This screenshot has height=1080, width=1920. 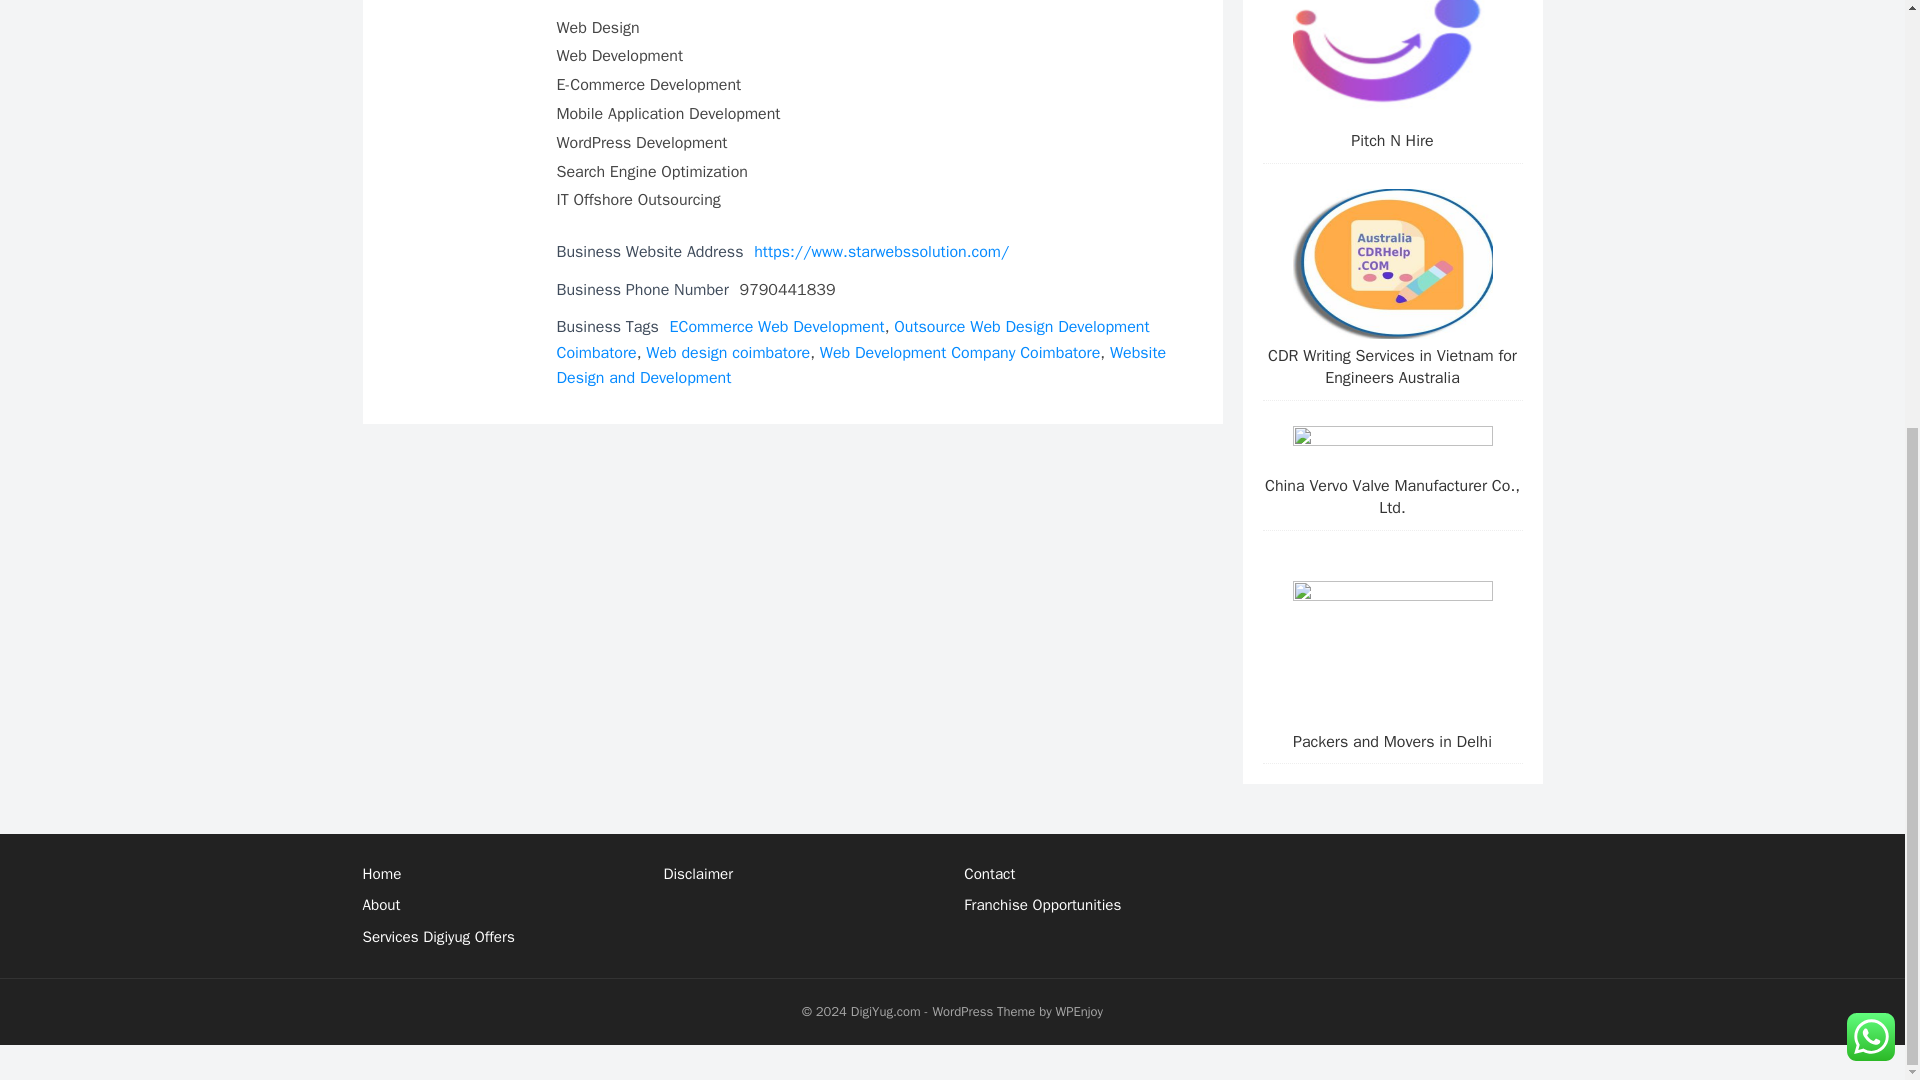 What do you see at coordinates (960, 352) in the screenshot?
I see `Web Development Company Coimbatore` at bounding box center [960, 352].